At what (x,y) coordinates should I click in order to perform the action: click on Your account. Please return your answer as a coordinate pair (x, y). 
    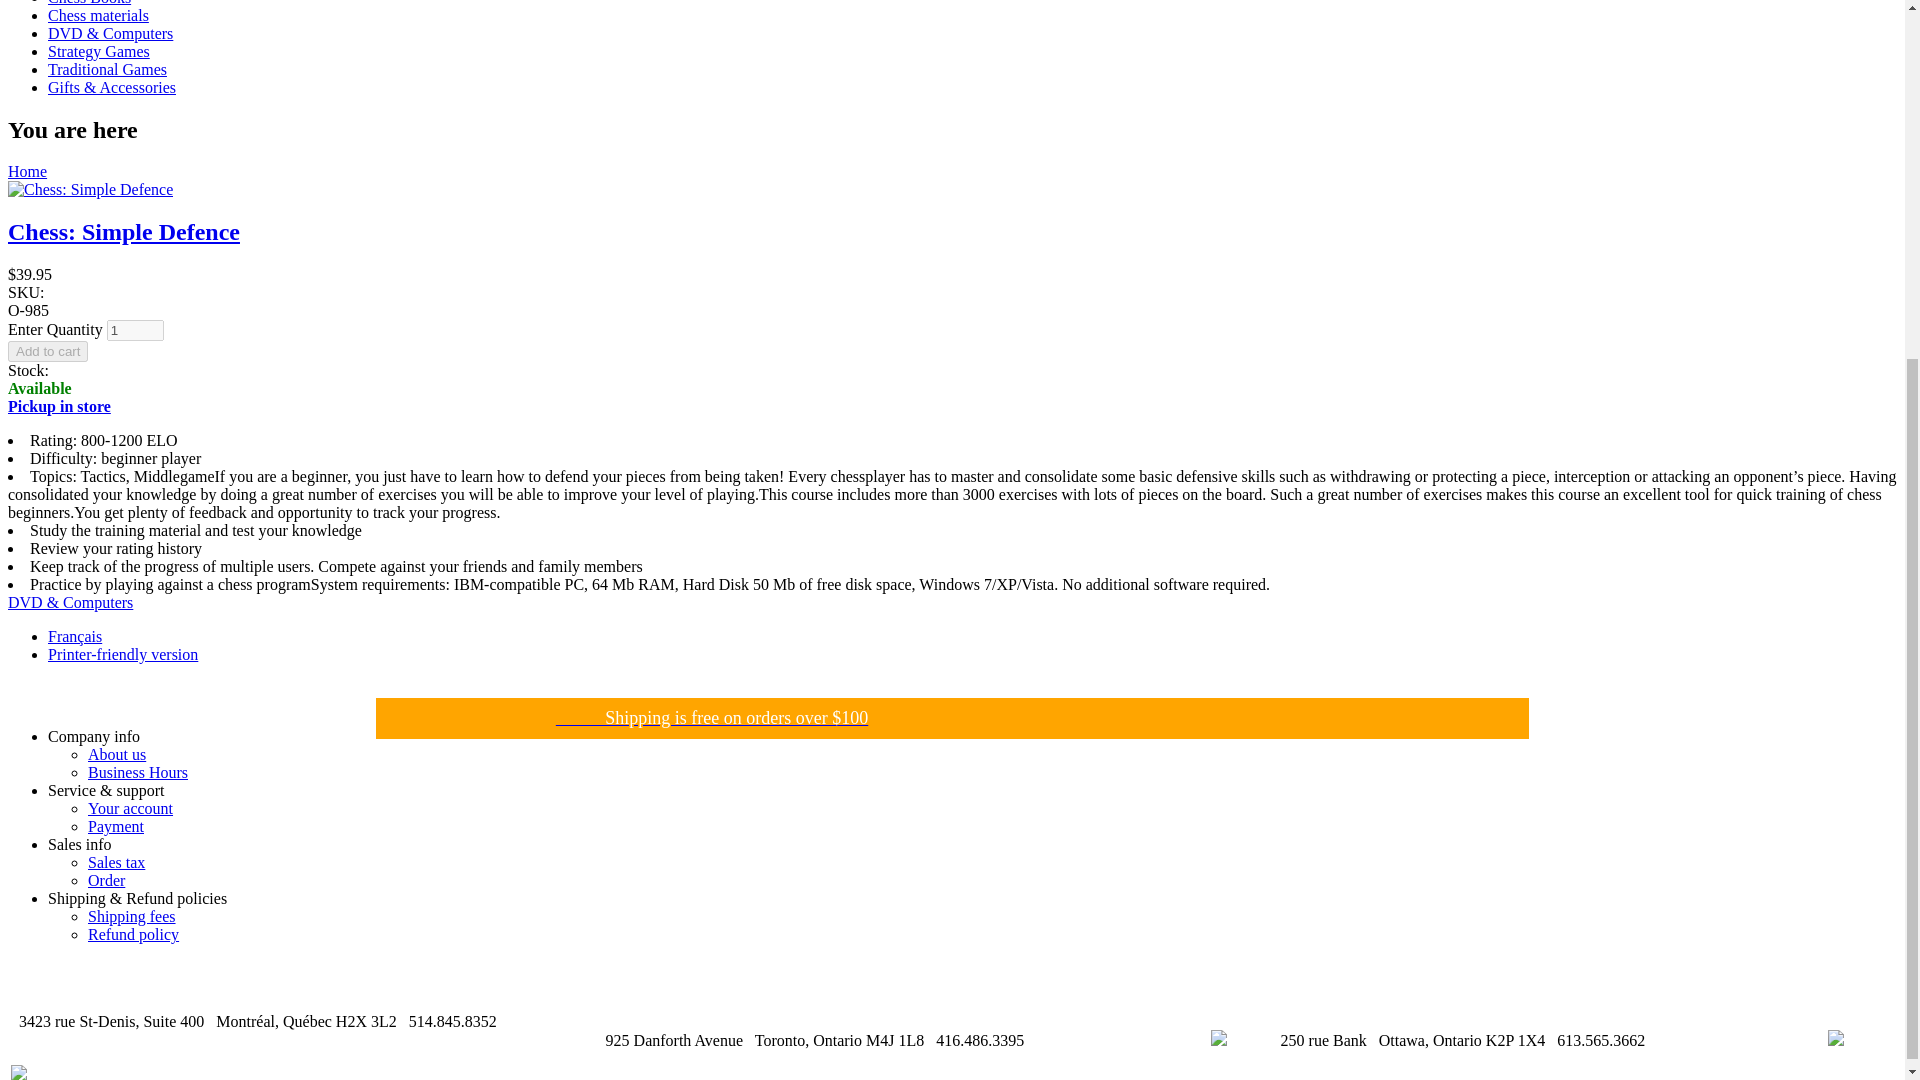
    Looking at the image, I should click on (130, 808).